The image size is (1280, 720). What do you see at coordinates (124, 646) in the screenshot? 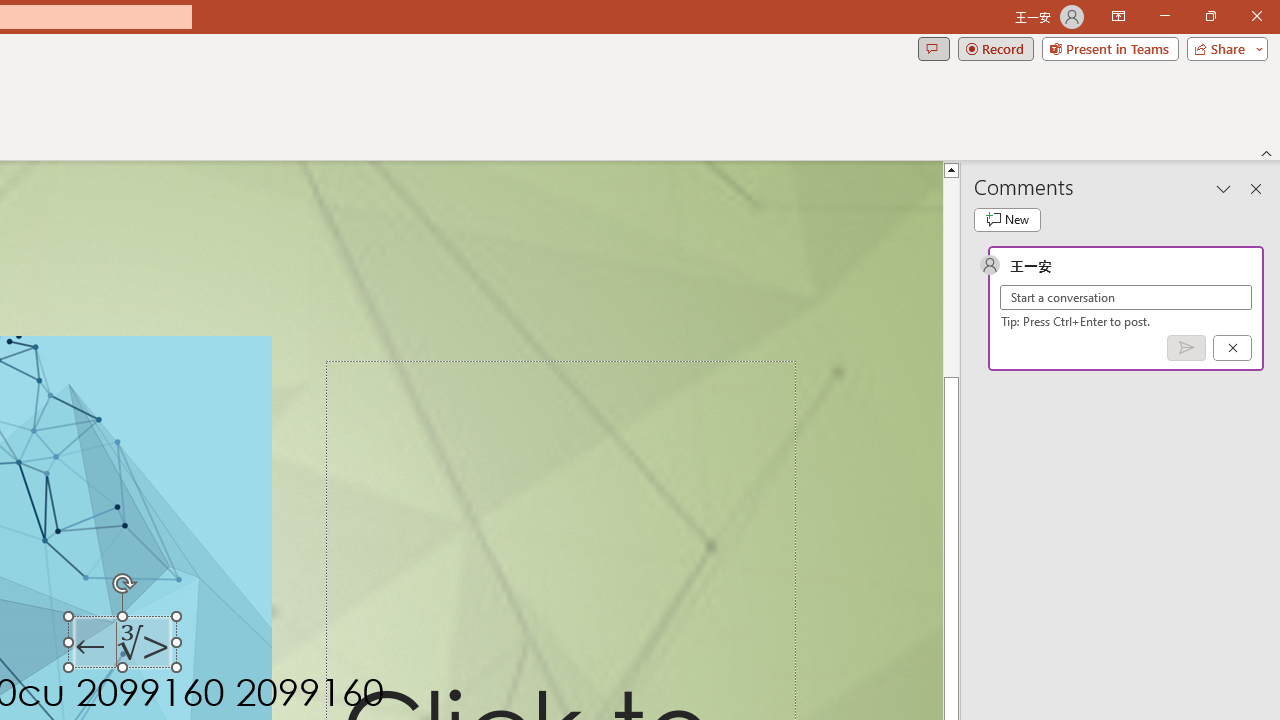
I see `TextBox 7` at bounding box center [124, 646].